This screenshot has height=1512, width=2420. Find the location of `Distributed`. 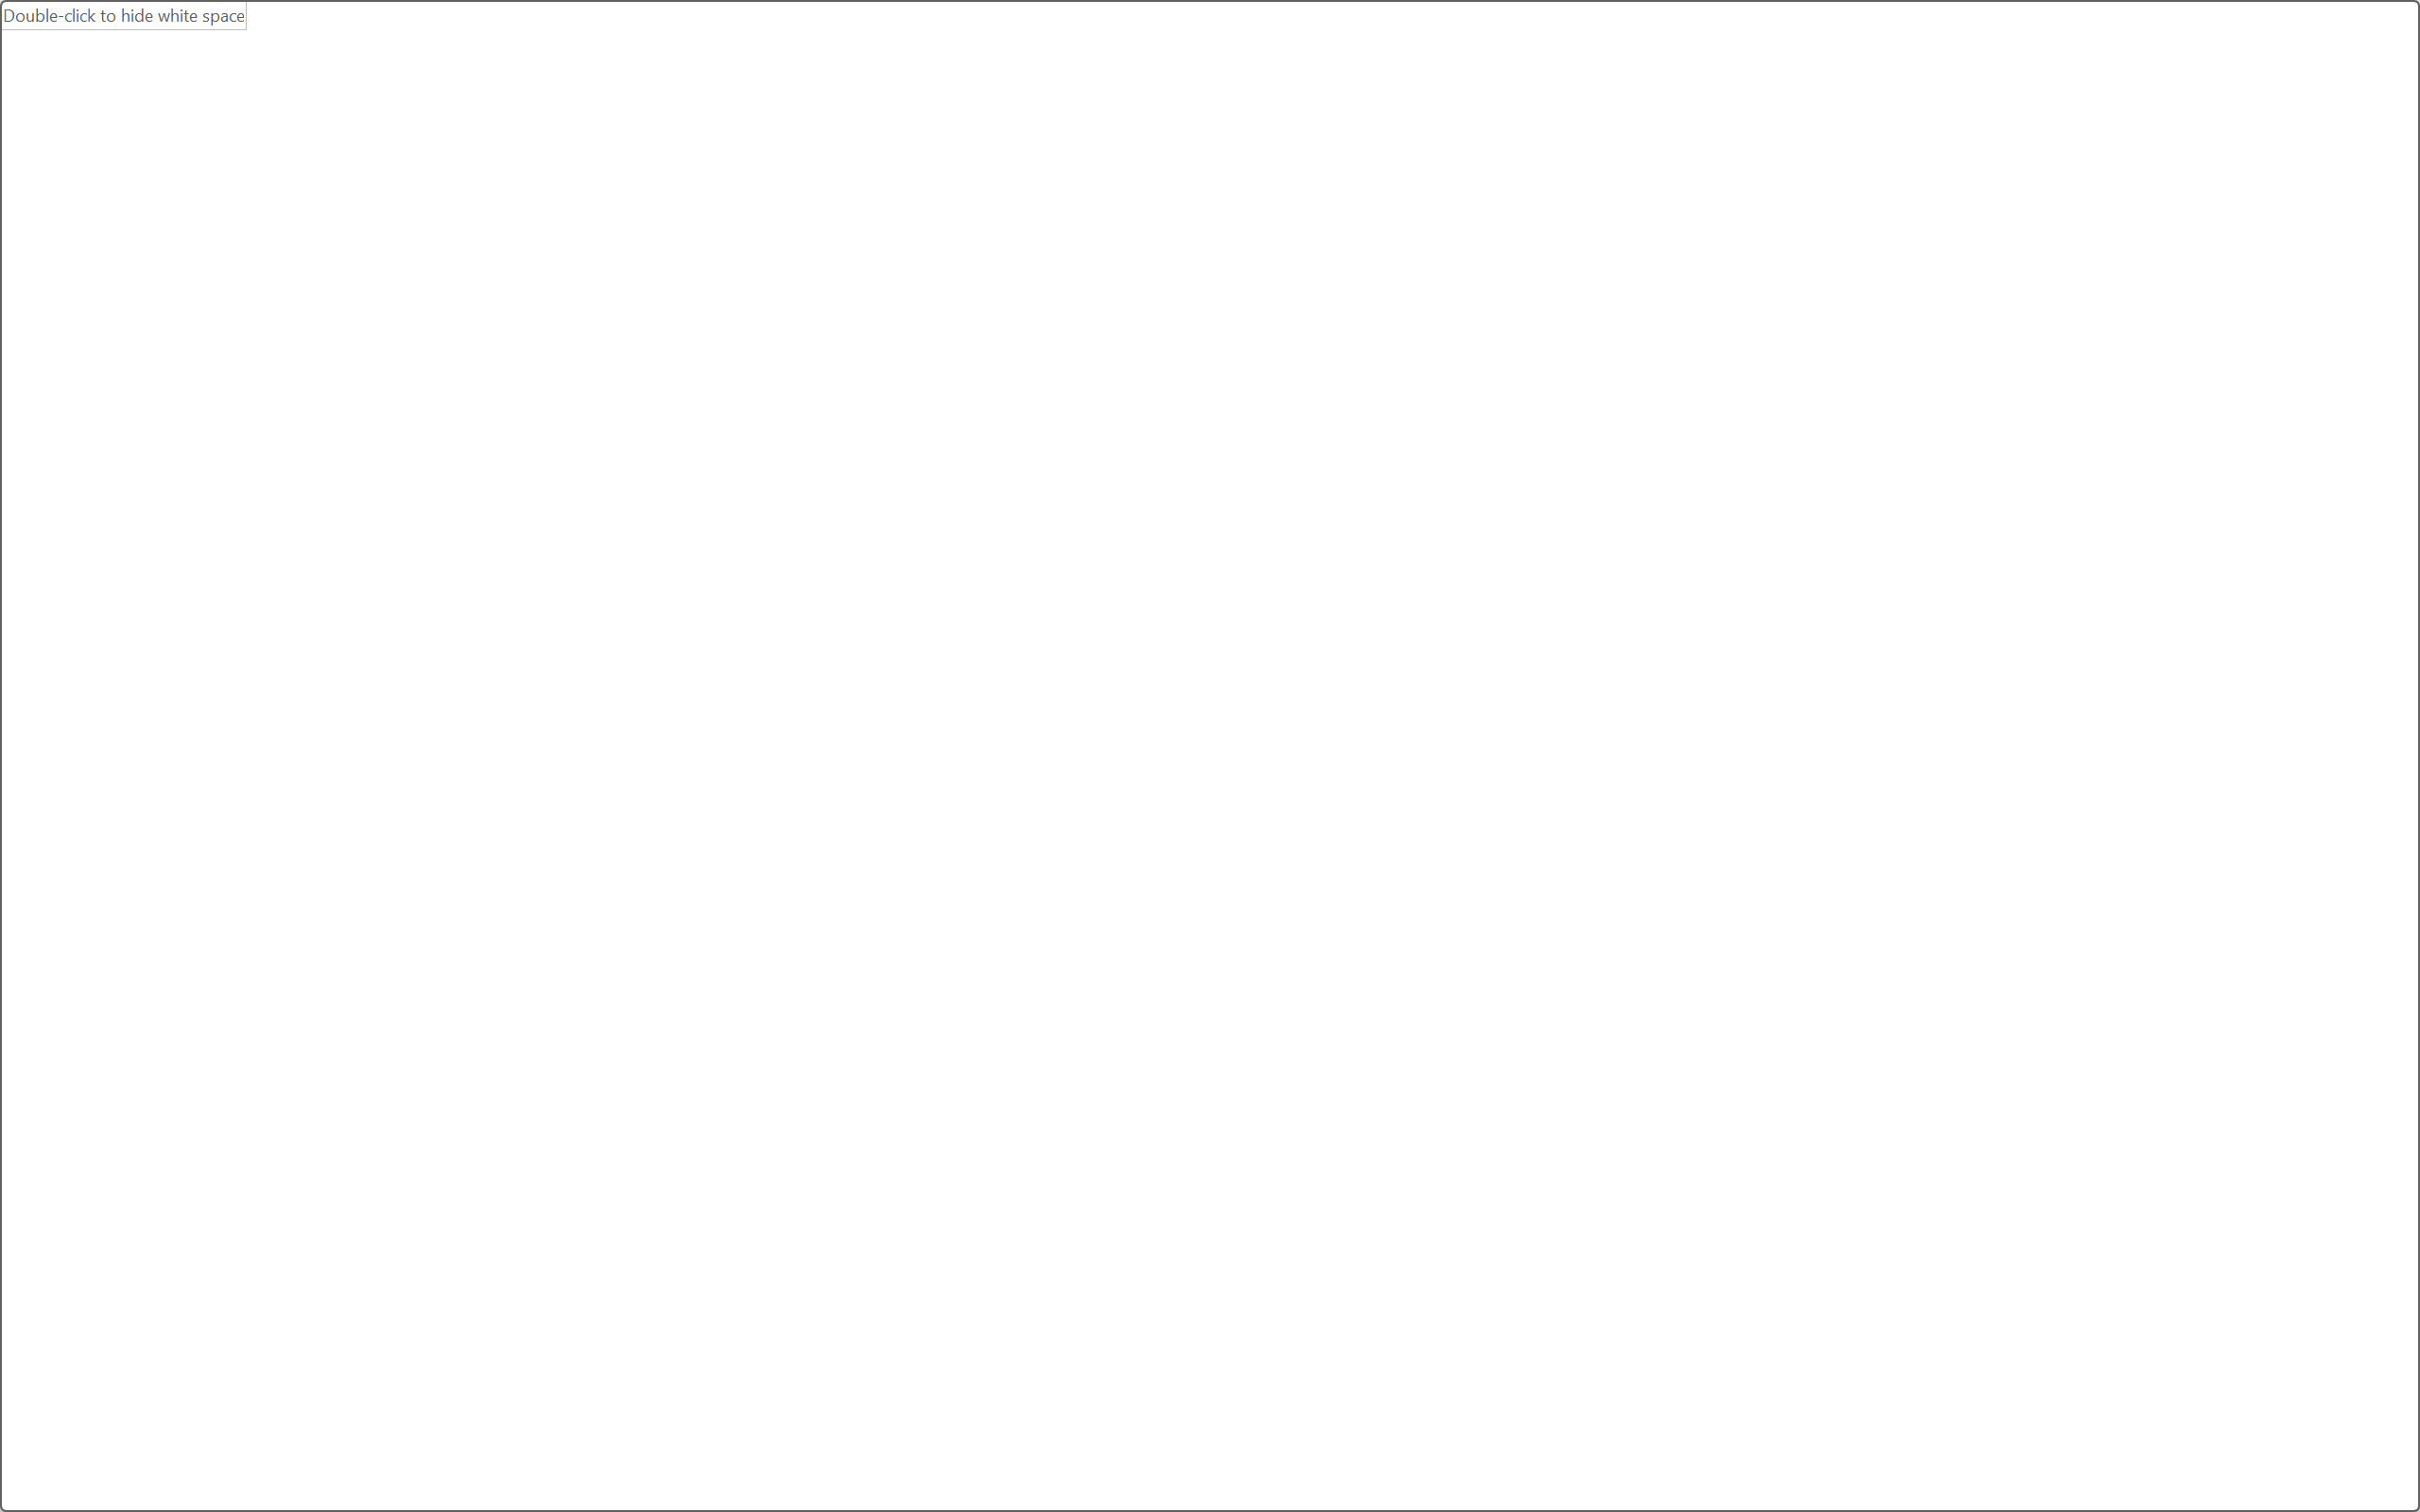

Distributed is located at coordinates (824, 189).